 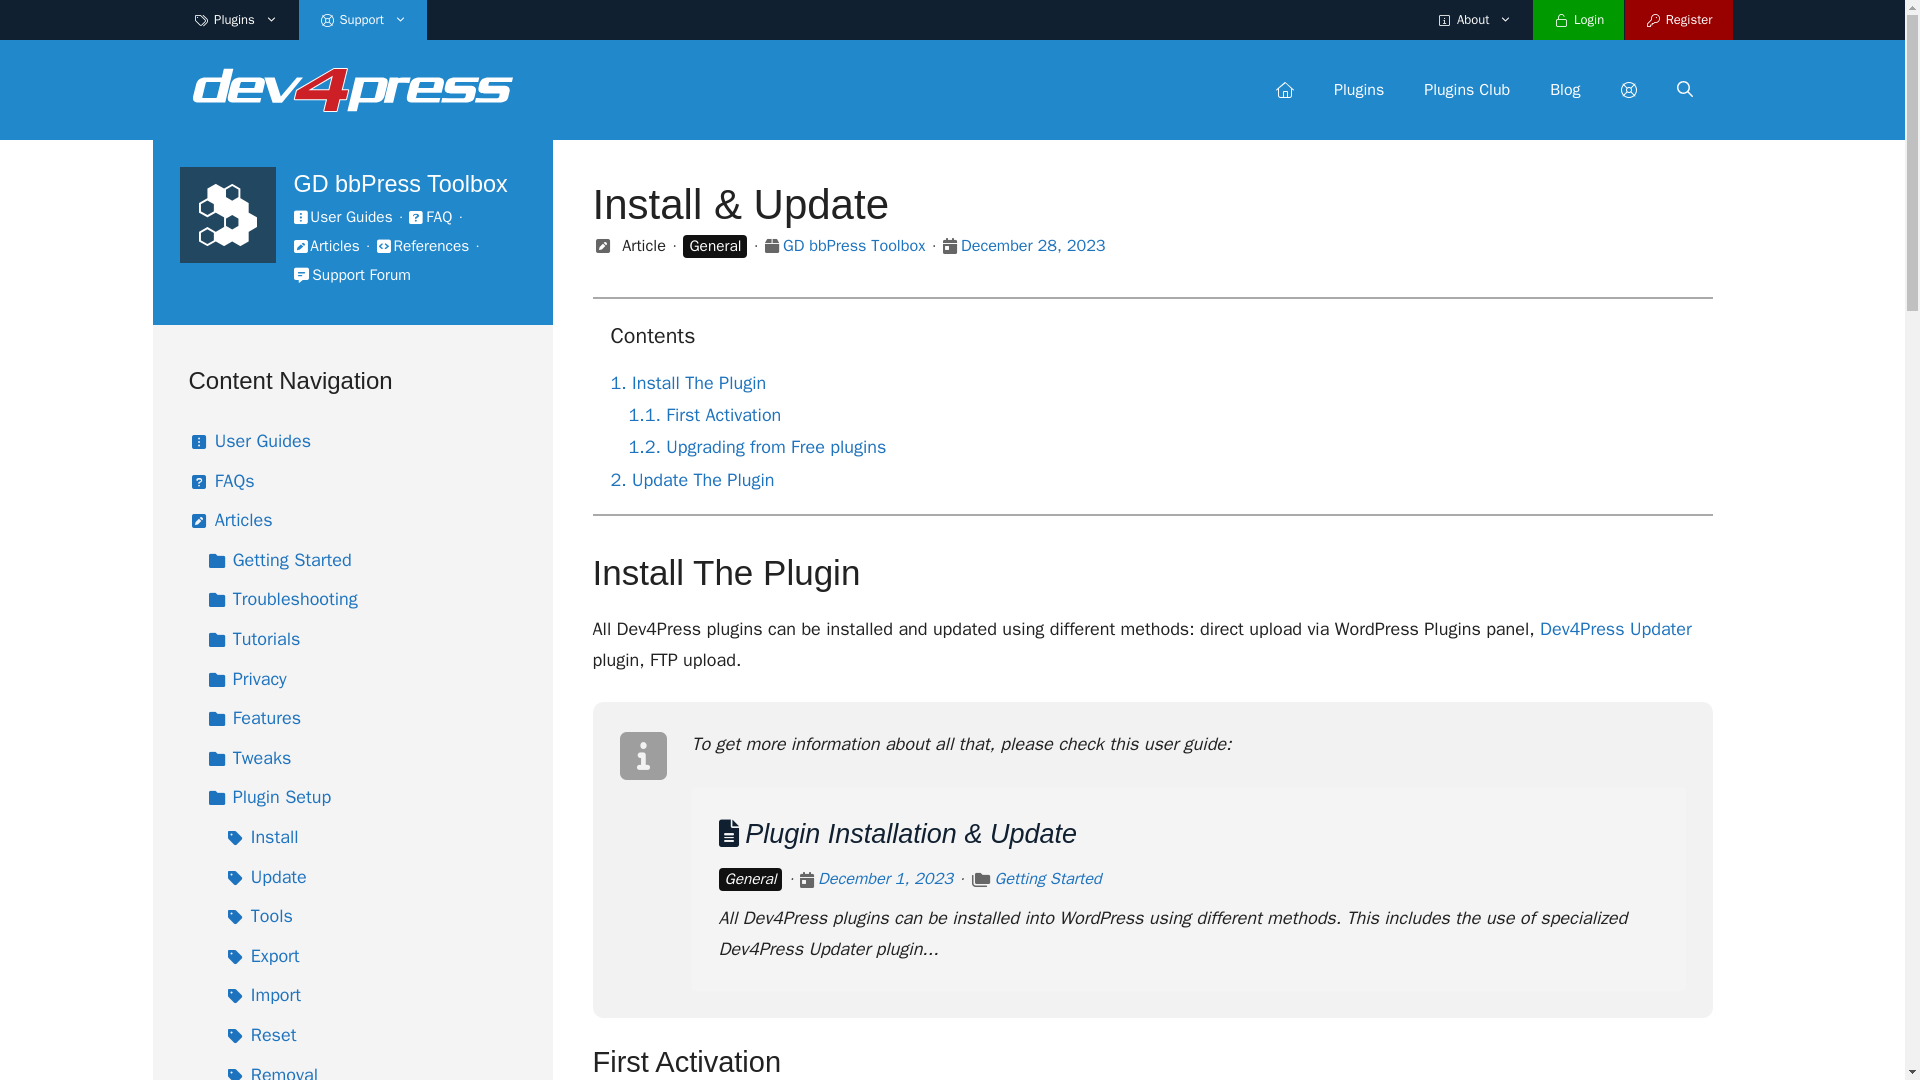 What do you see at coordinates (362, 20) in the screenshot?
I see `Support` at bounding box center [362, 20].